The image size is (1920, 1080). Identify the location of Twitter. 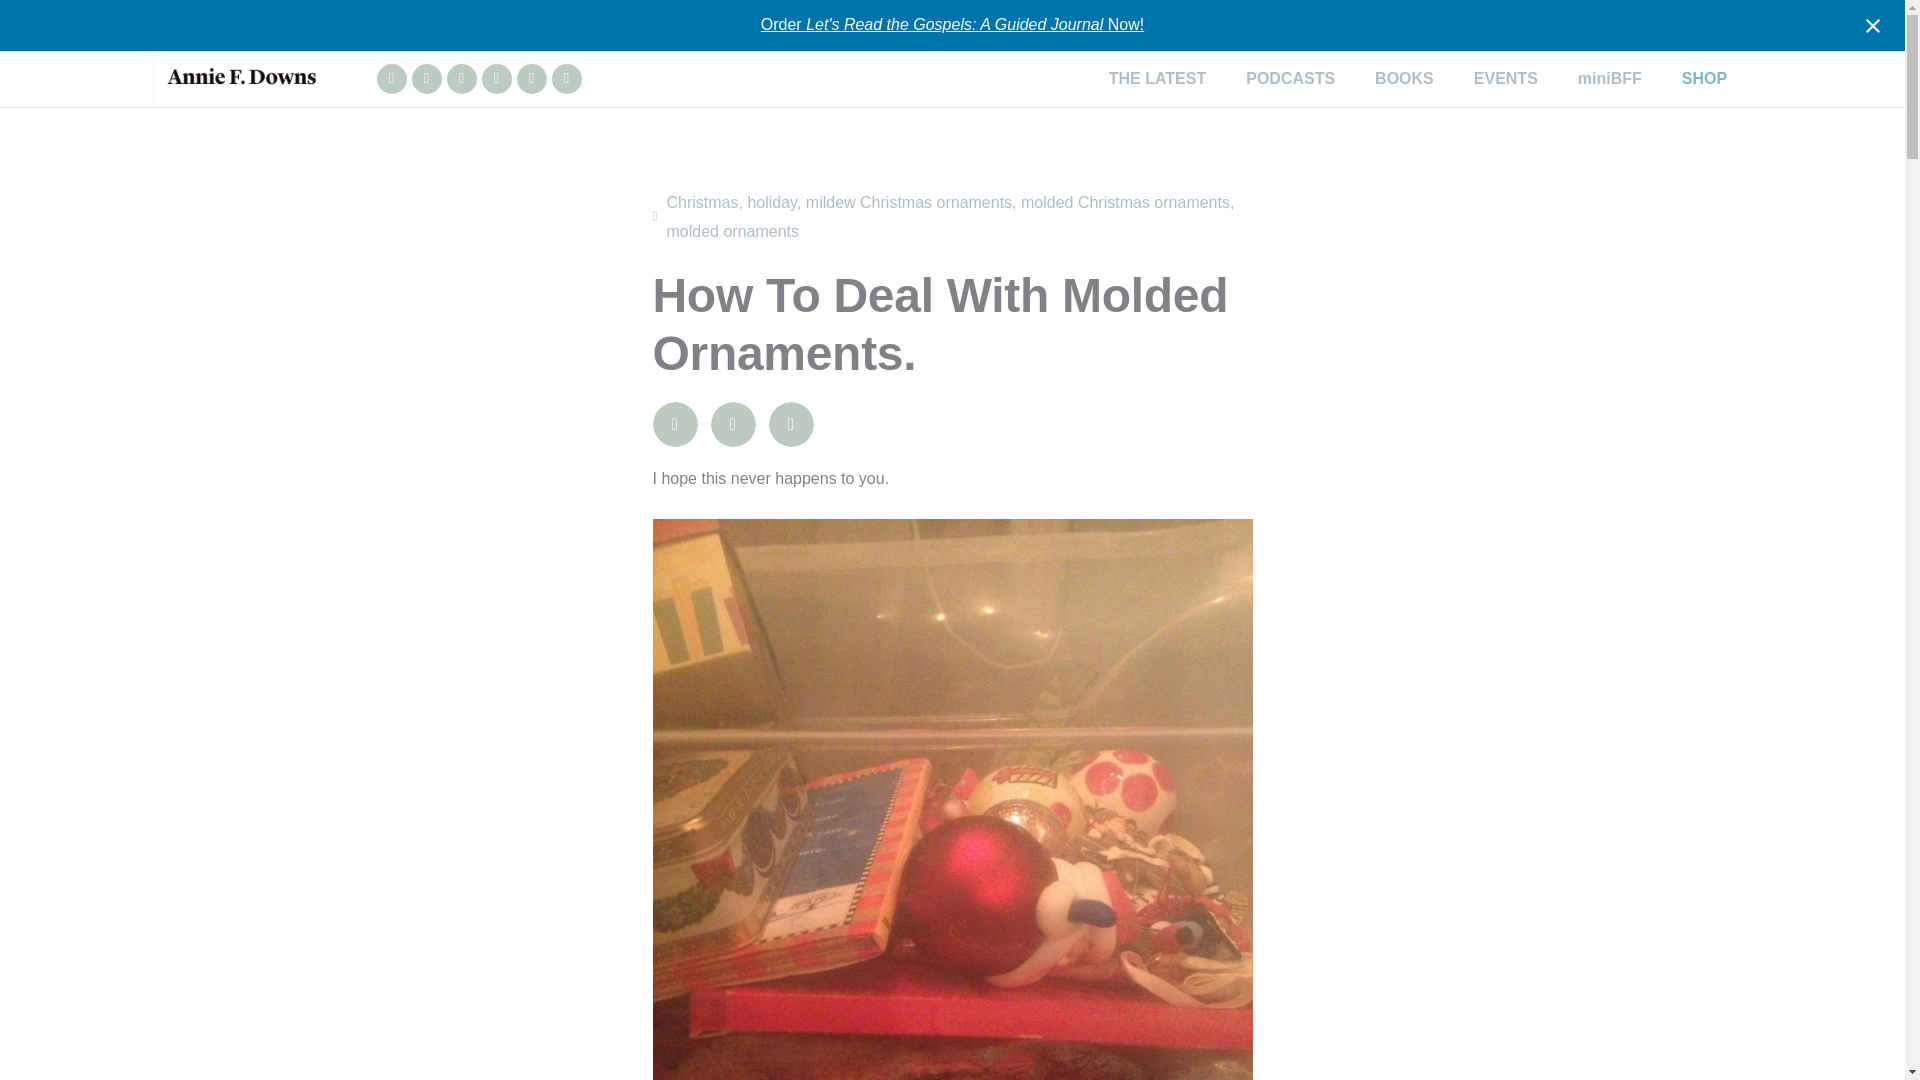
(530, 78).